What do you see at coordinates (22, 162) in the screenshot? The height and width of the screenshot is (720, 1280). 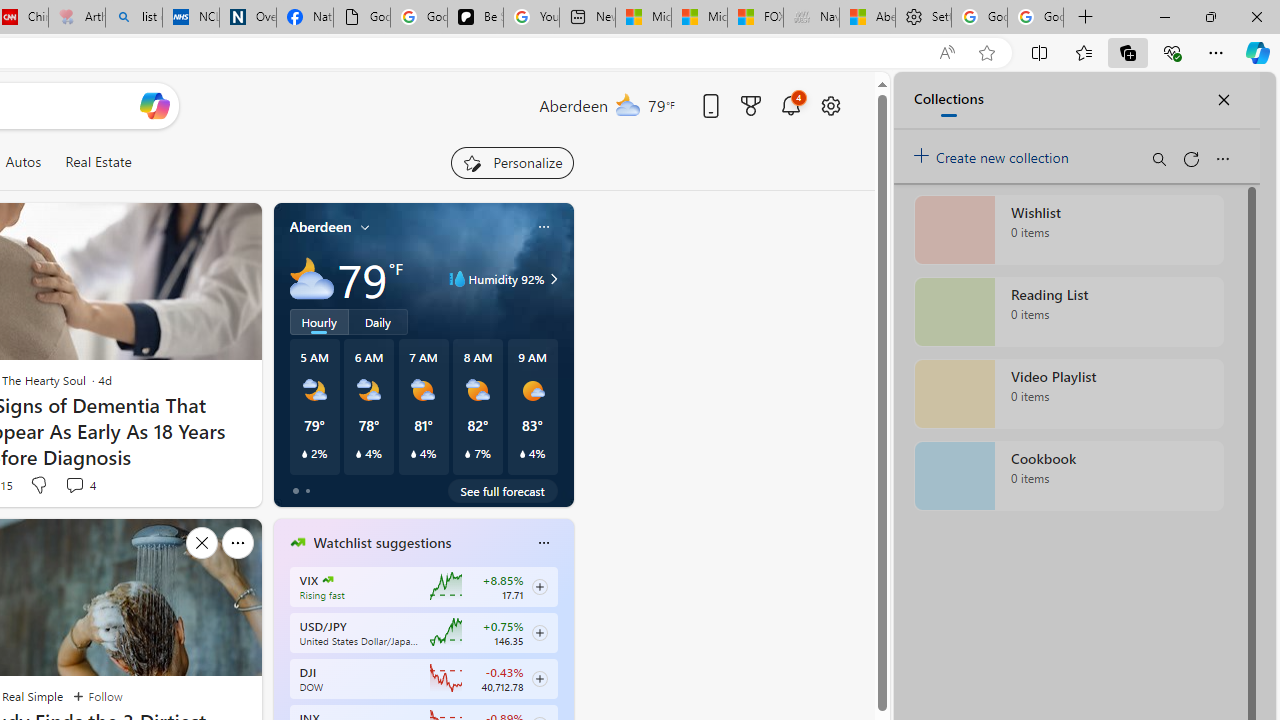 I see `Autos` at bounding box center [22, 162].